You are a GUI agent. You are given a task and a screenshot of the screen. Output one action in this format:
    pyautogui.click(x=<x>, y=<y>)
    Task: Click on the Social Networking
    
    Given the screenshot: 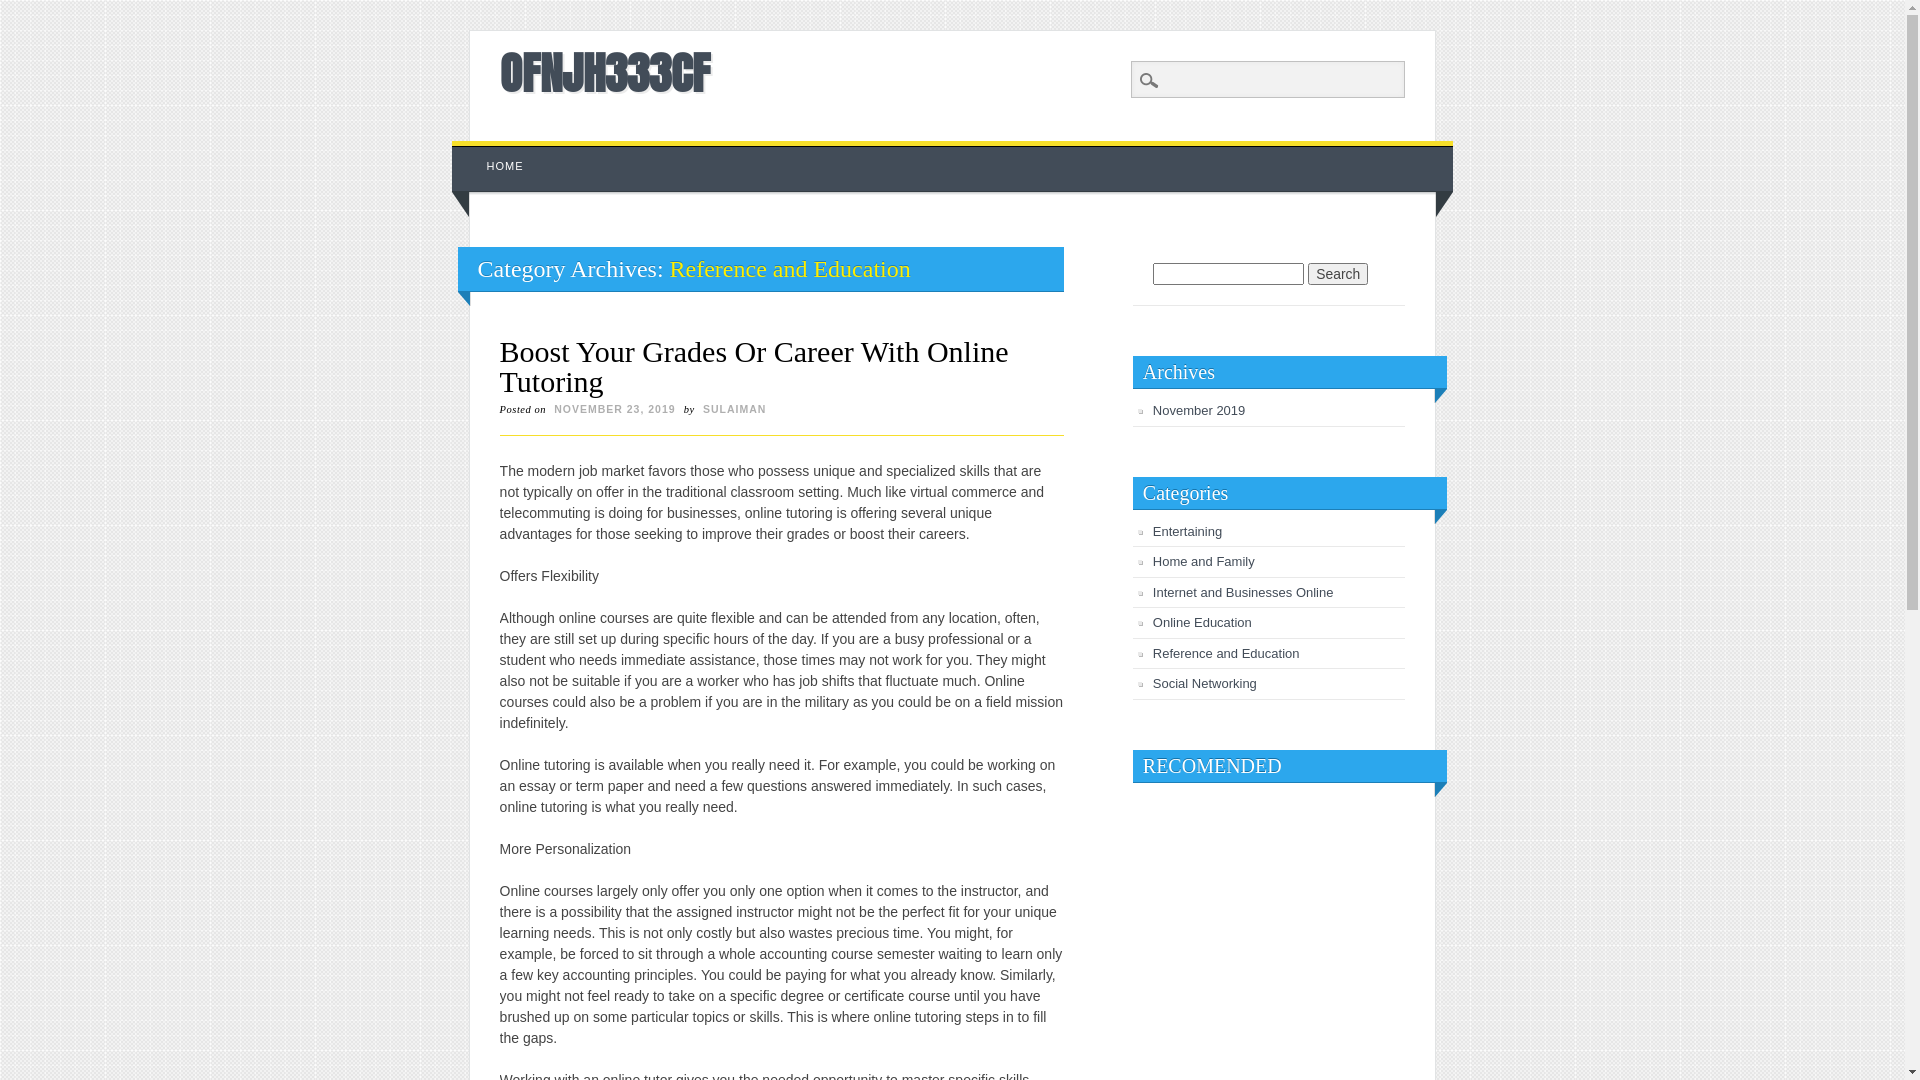 What is the action you would take?
    pyautogui.click(x=1205, y=684)
    